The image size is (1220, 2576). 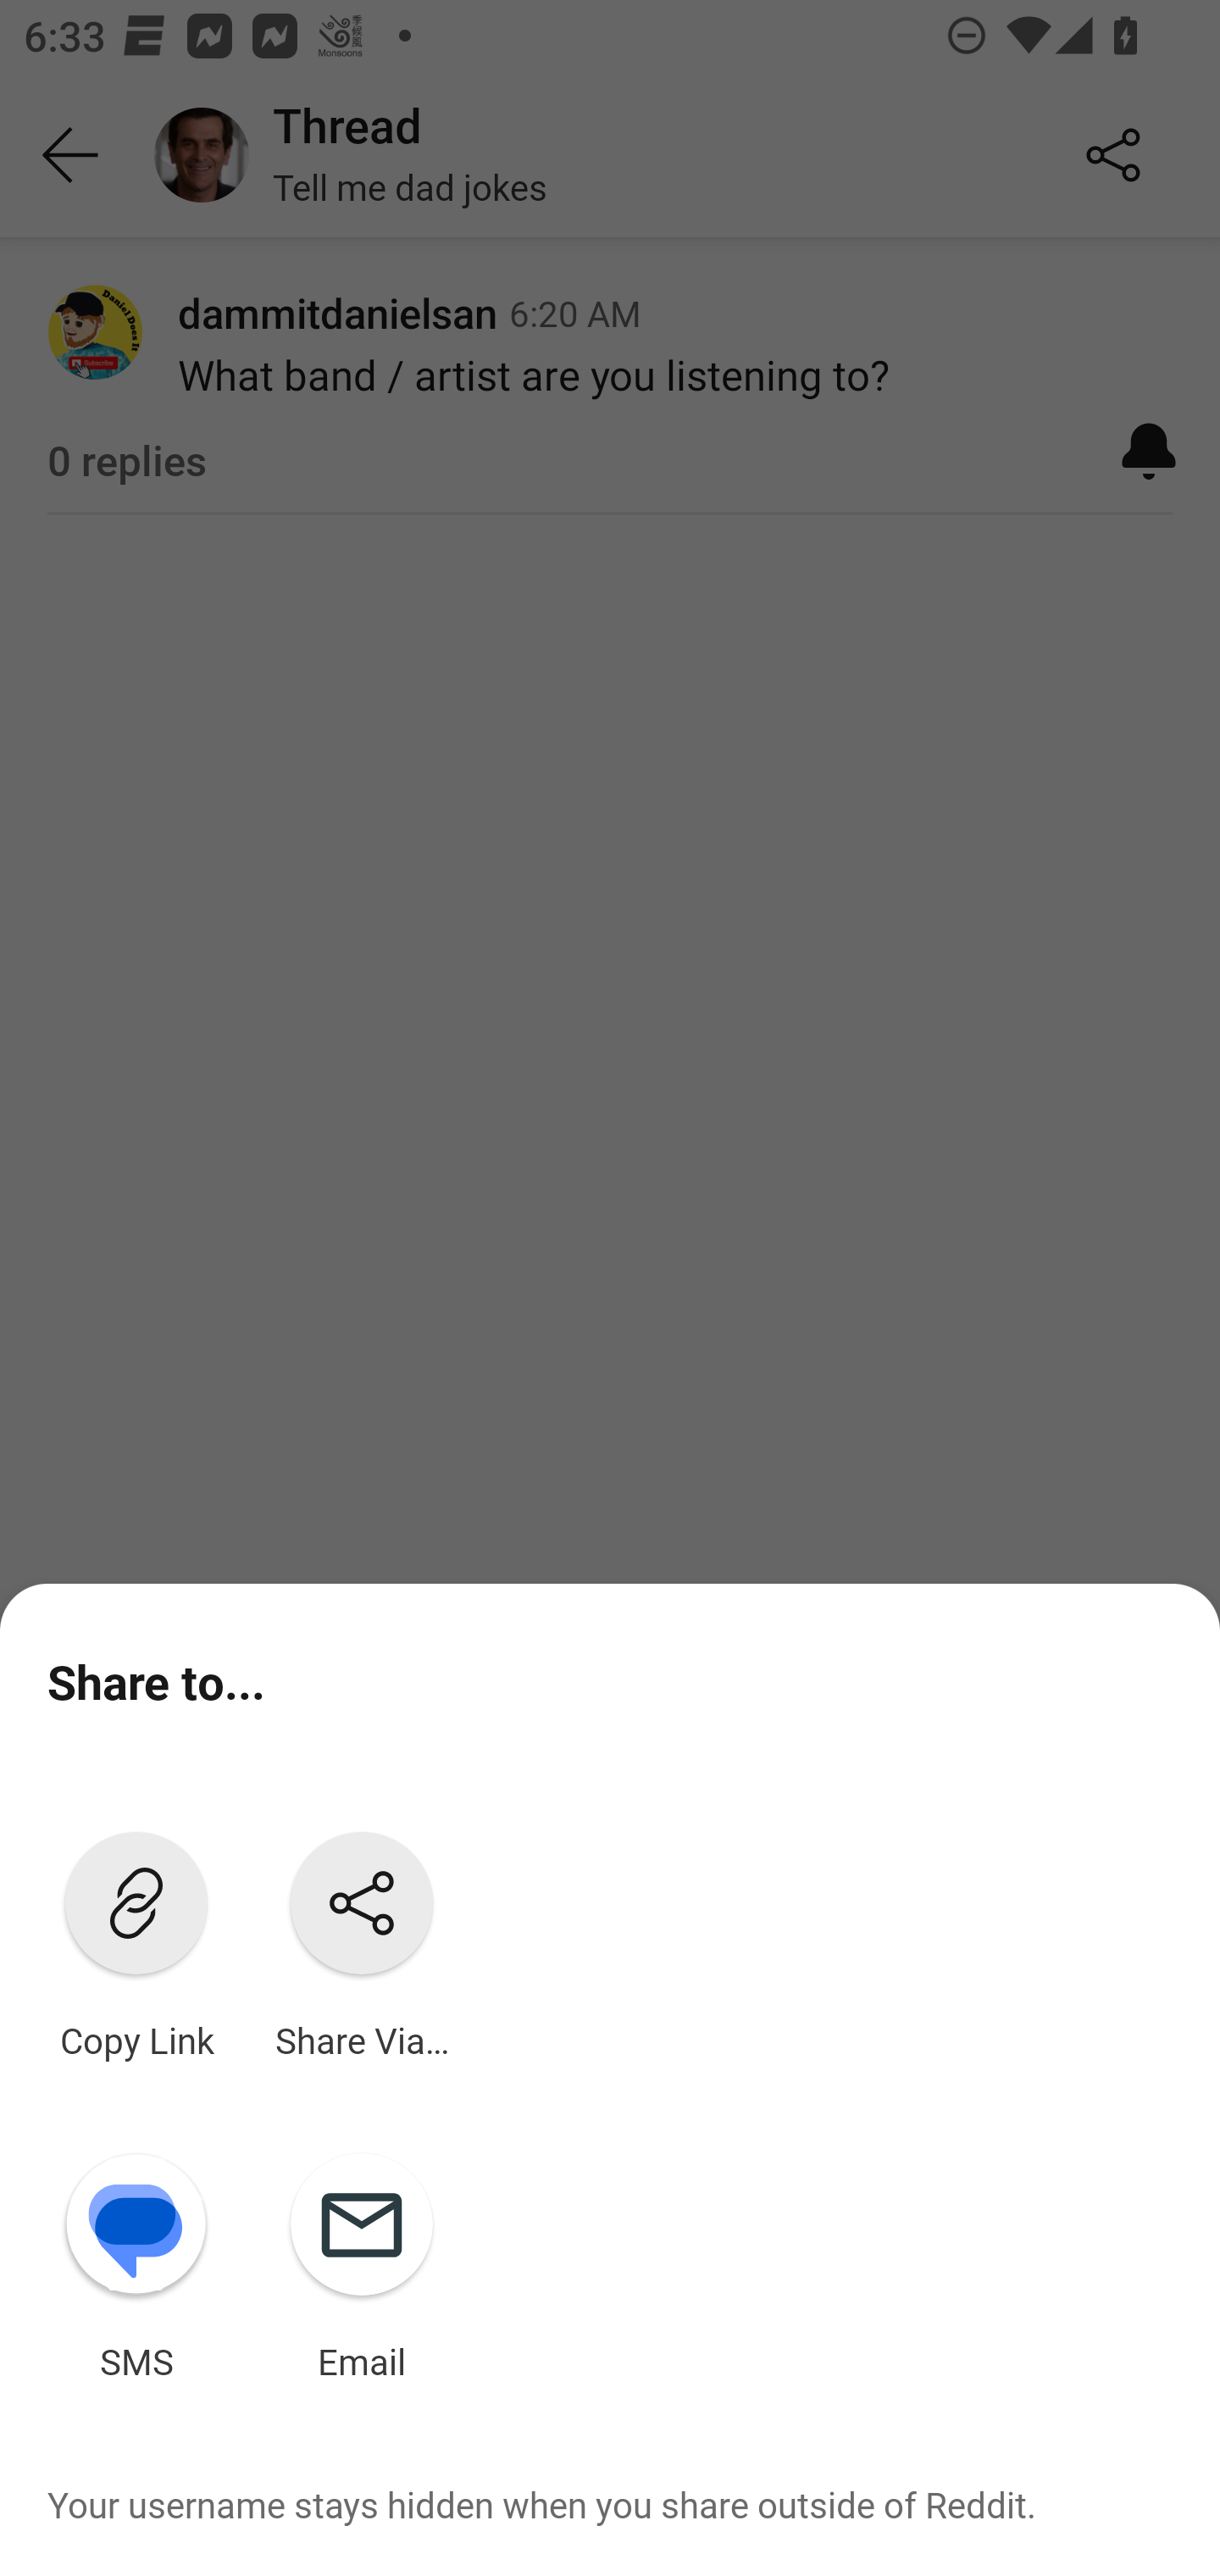 What do you see at coordinates (532, 2486) in the screenshot?
I see `Message Reply` at bounding box center [532, 2486].